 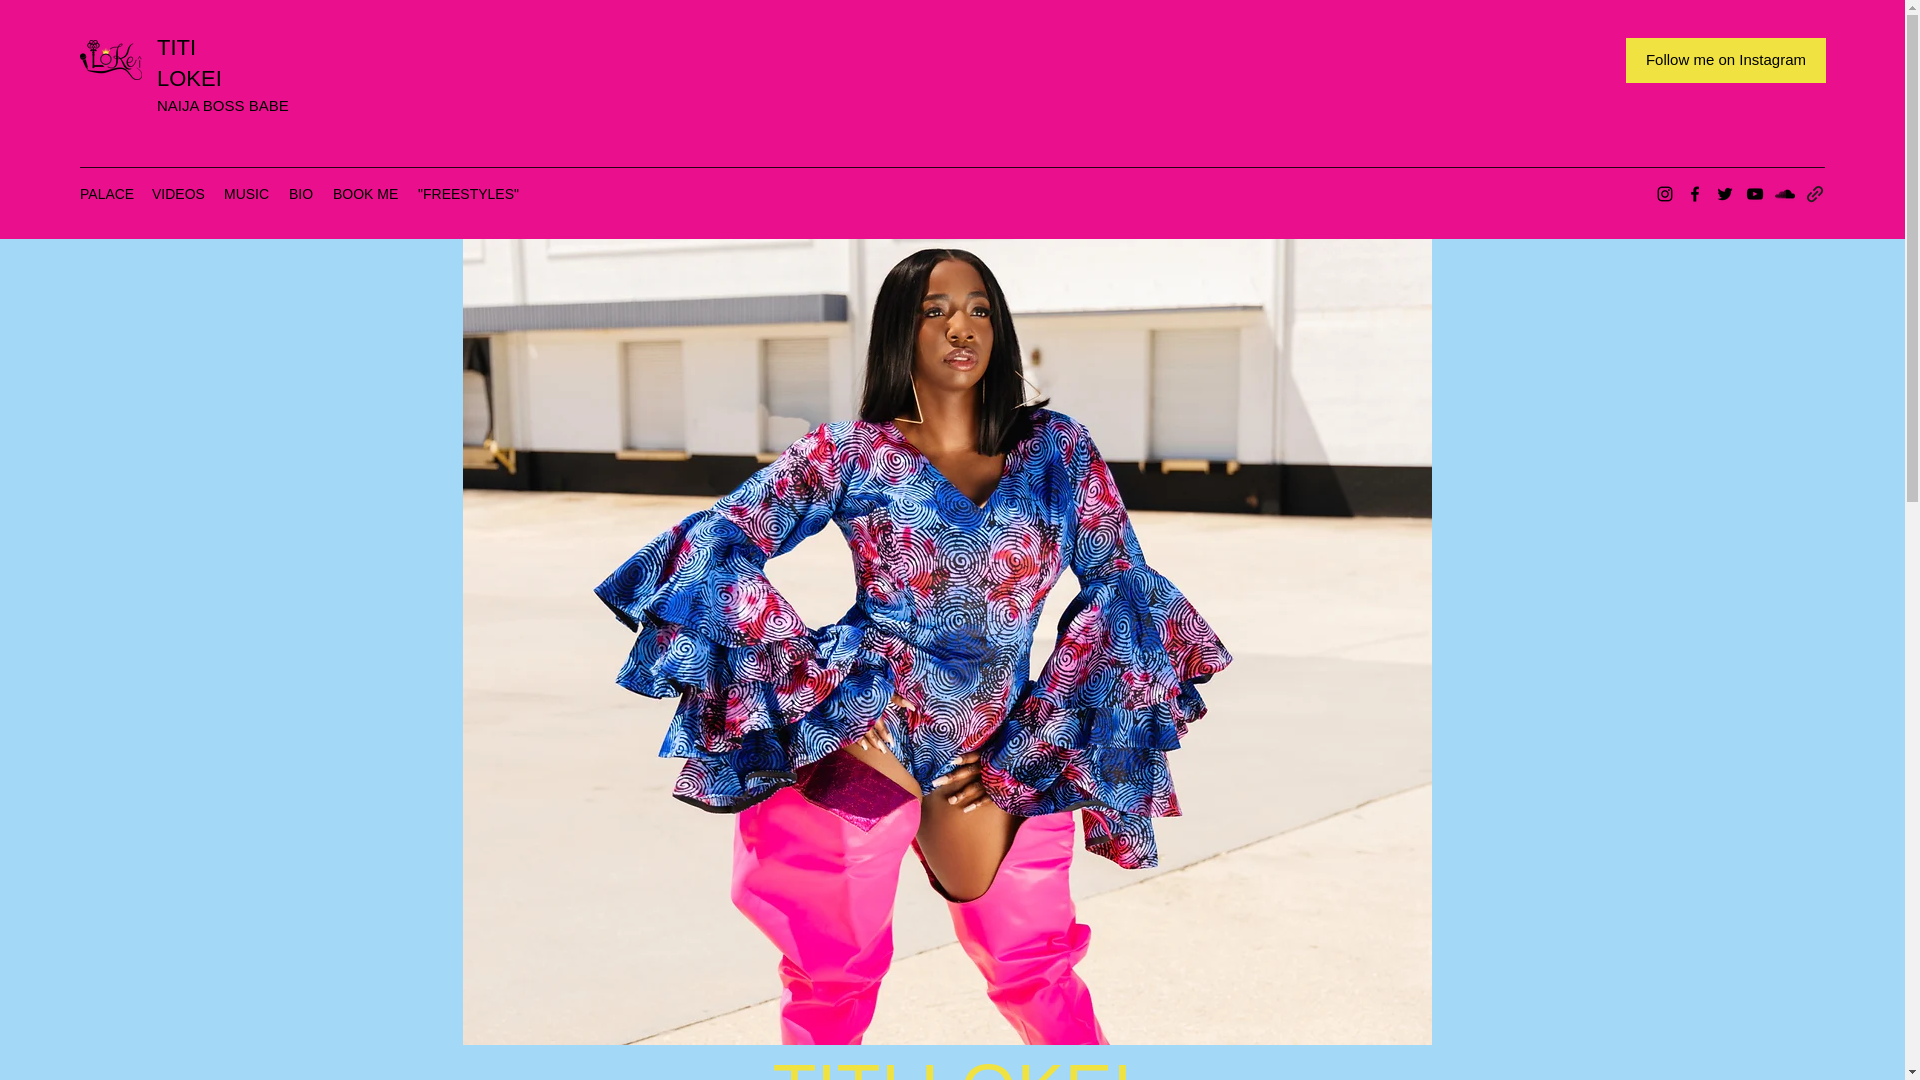 What do you see at coordinates (106, 194) in the screenshot?
I see `PALACE` at bounding box center [106, 194].